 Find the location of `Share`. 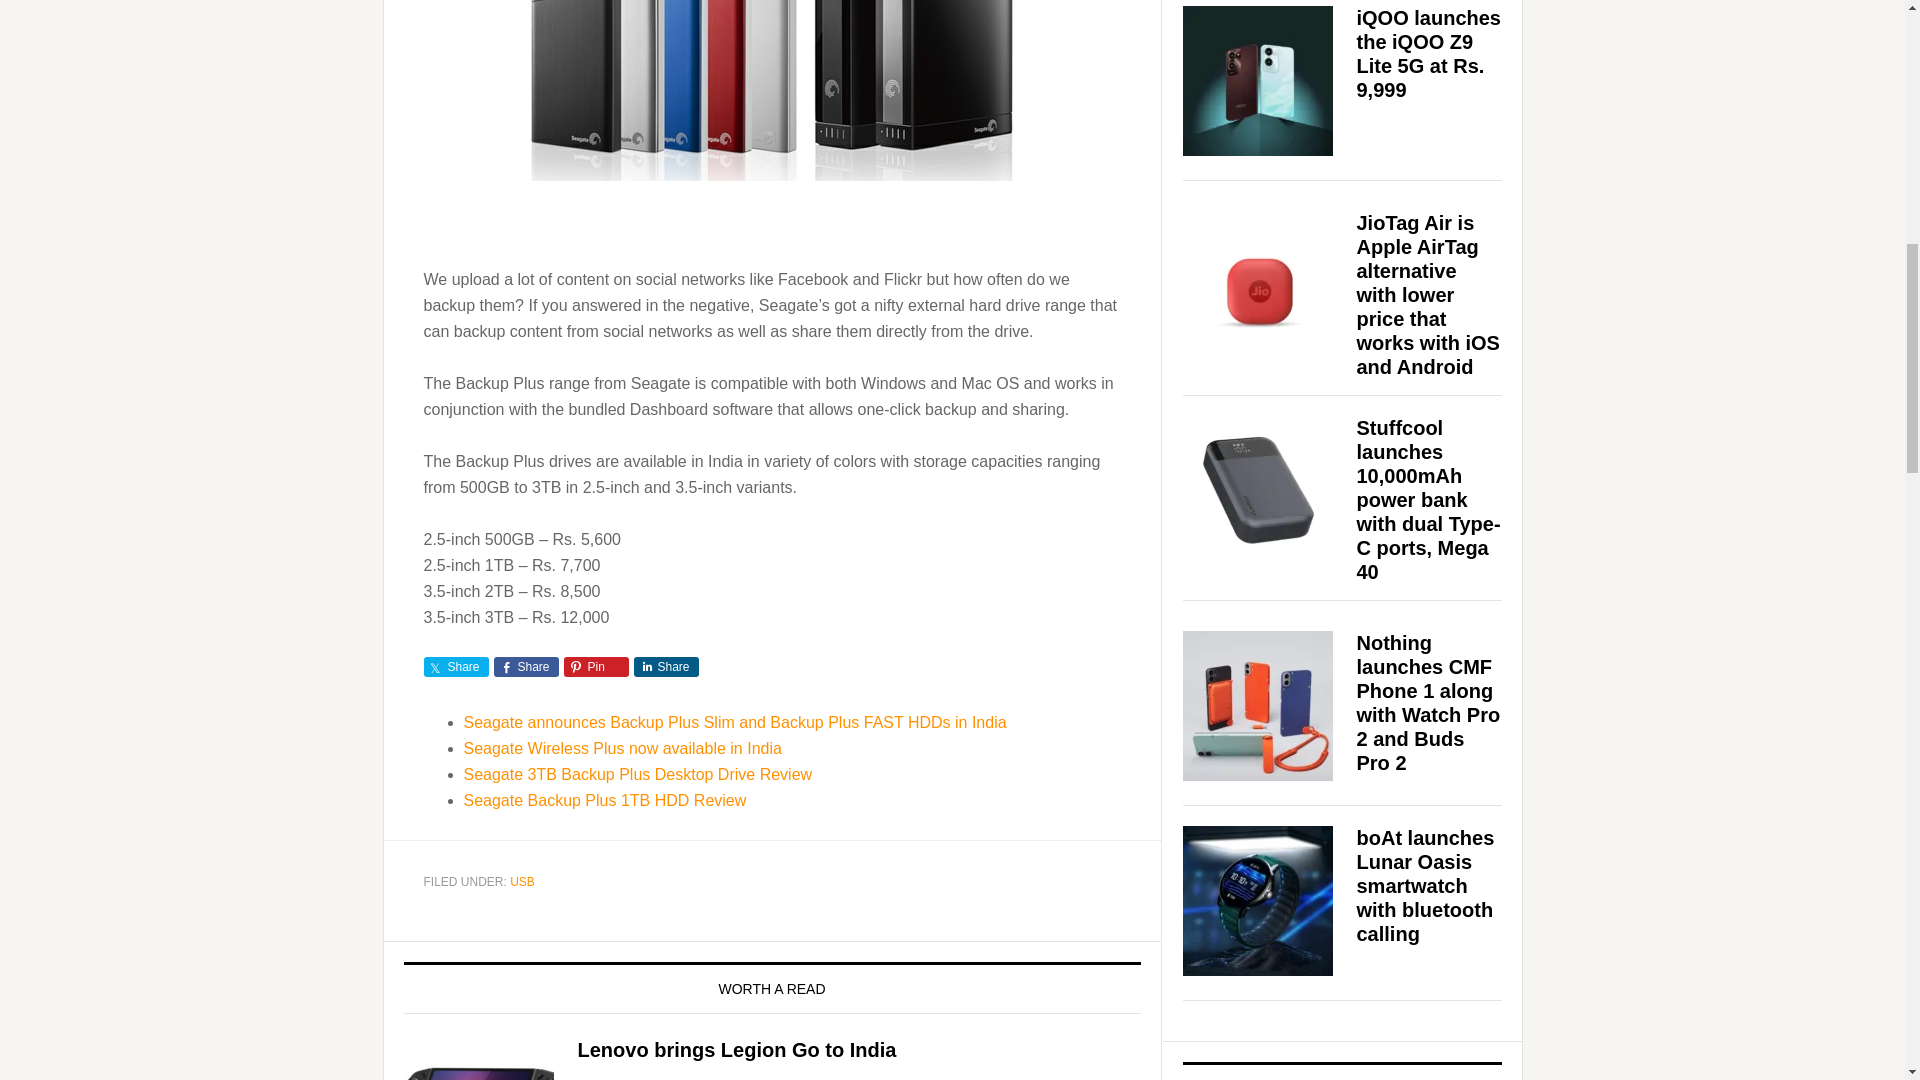

Share is located at coordinates (666, 666).